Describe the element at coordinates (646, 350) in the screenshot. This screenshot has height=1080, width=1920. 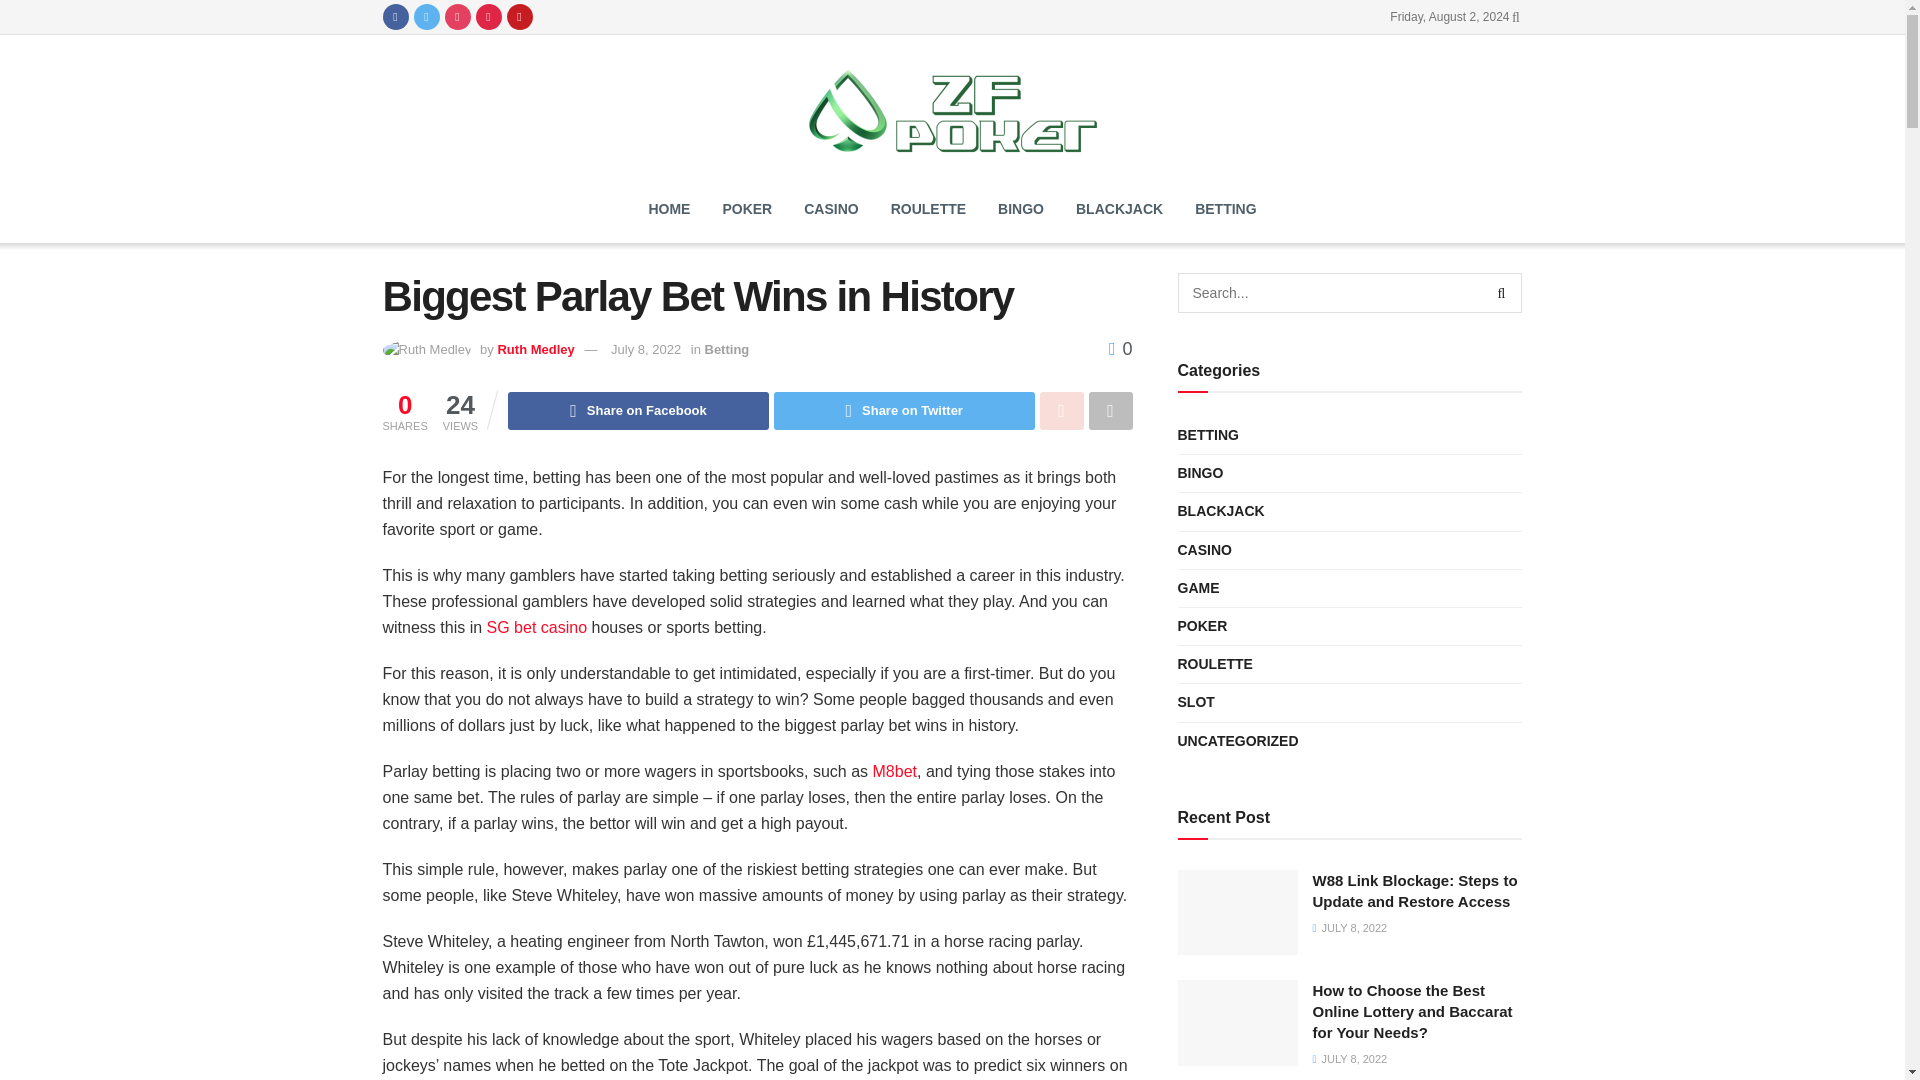
I see `July 8, 2022` at that location.